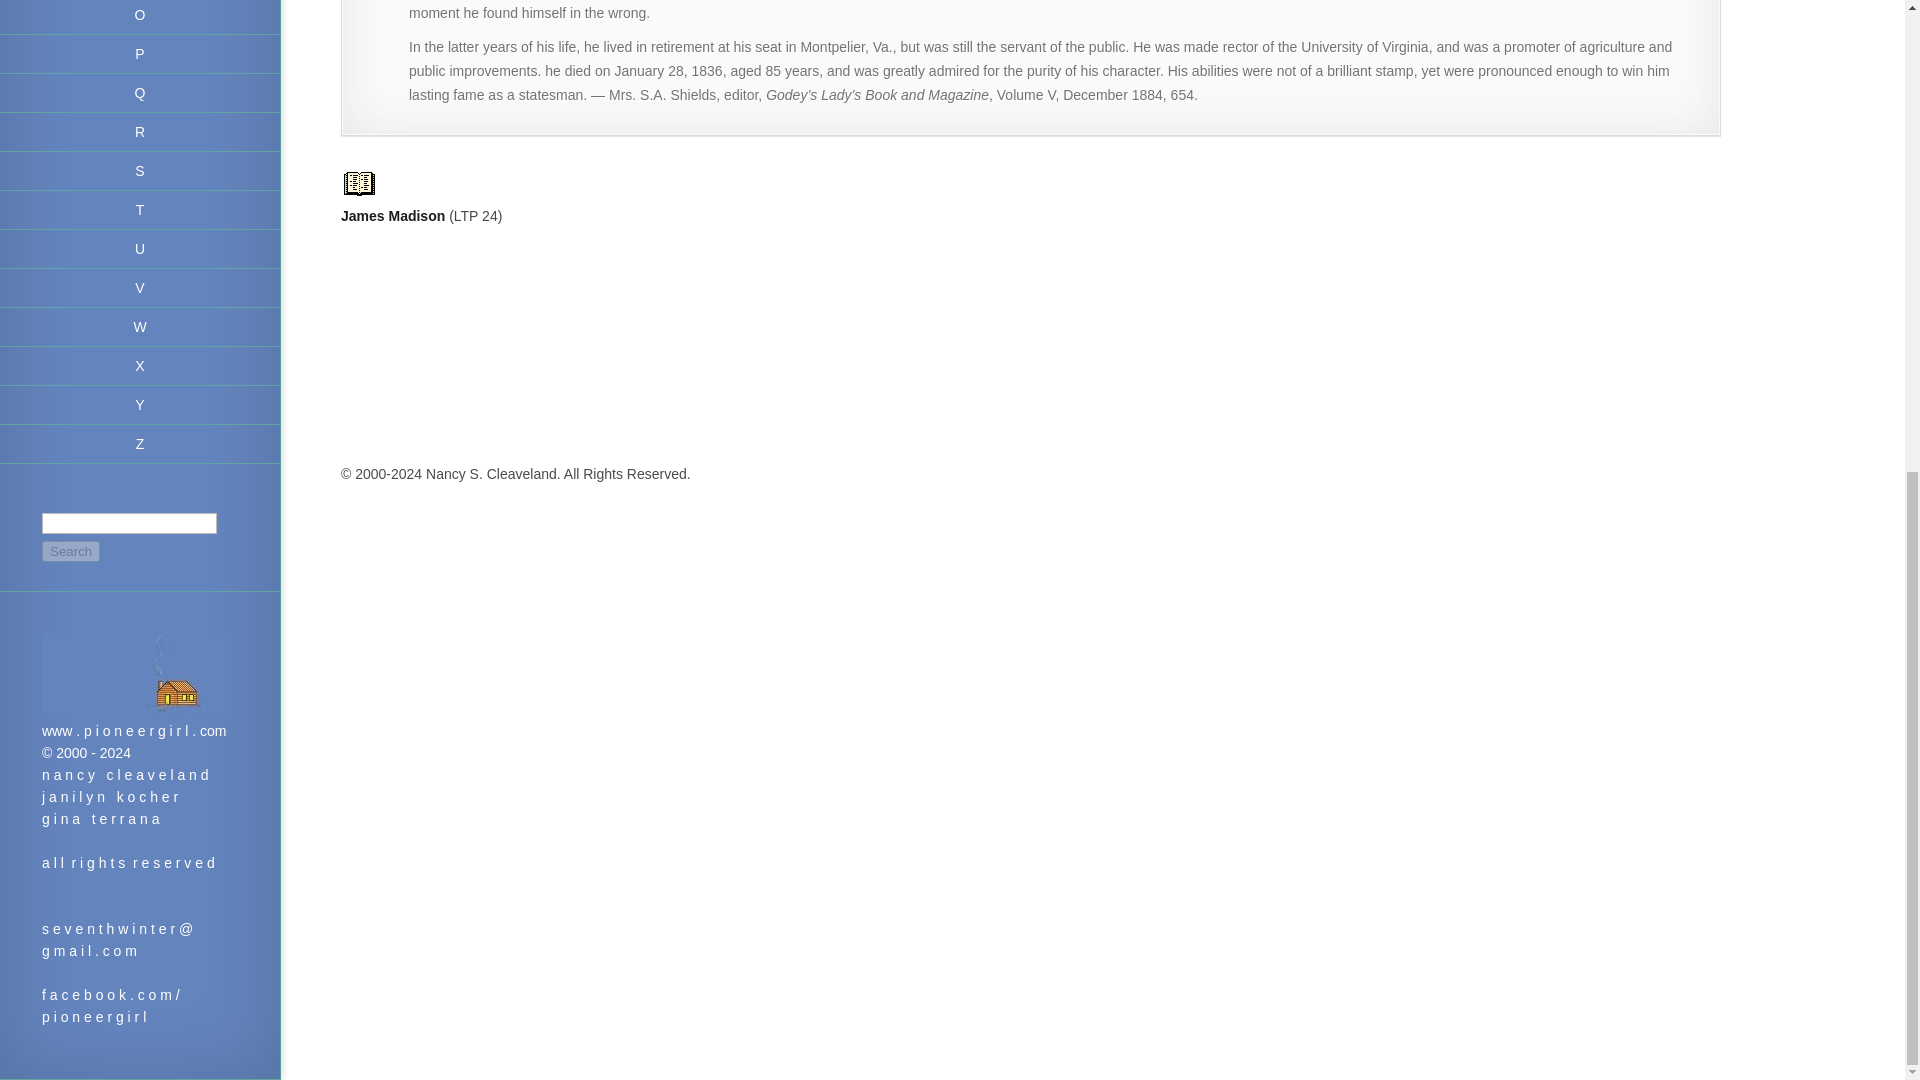  What do you see at coordinates (140, 249) in the screenshot?
I see `U` at bounding box center [140, 249].